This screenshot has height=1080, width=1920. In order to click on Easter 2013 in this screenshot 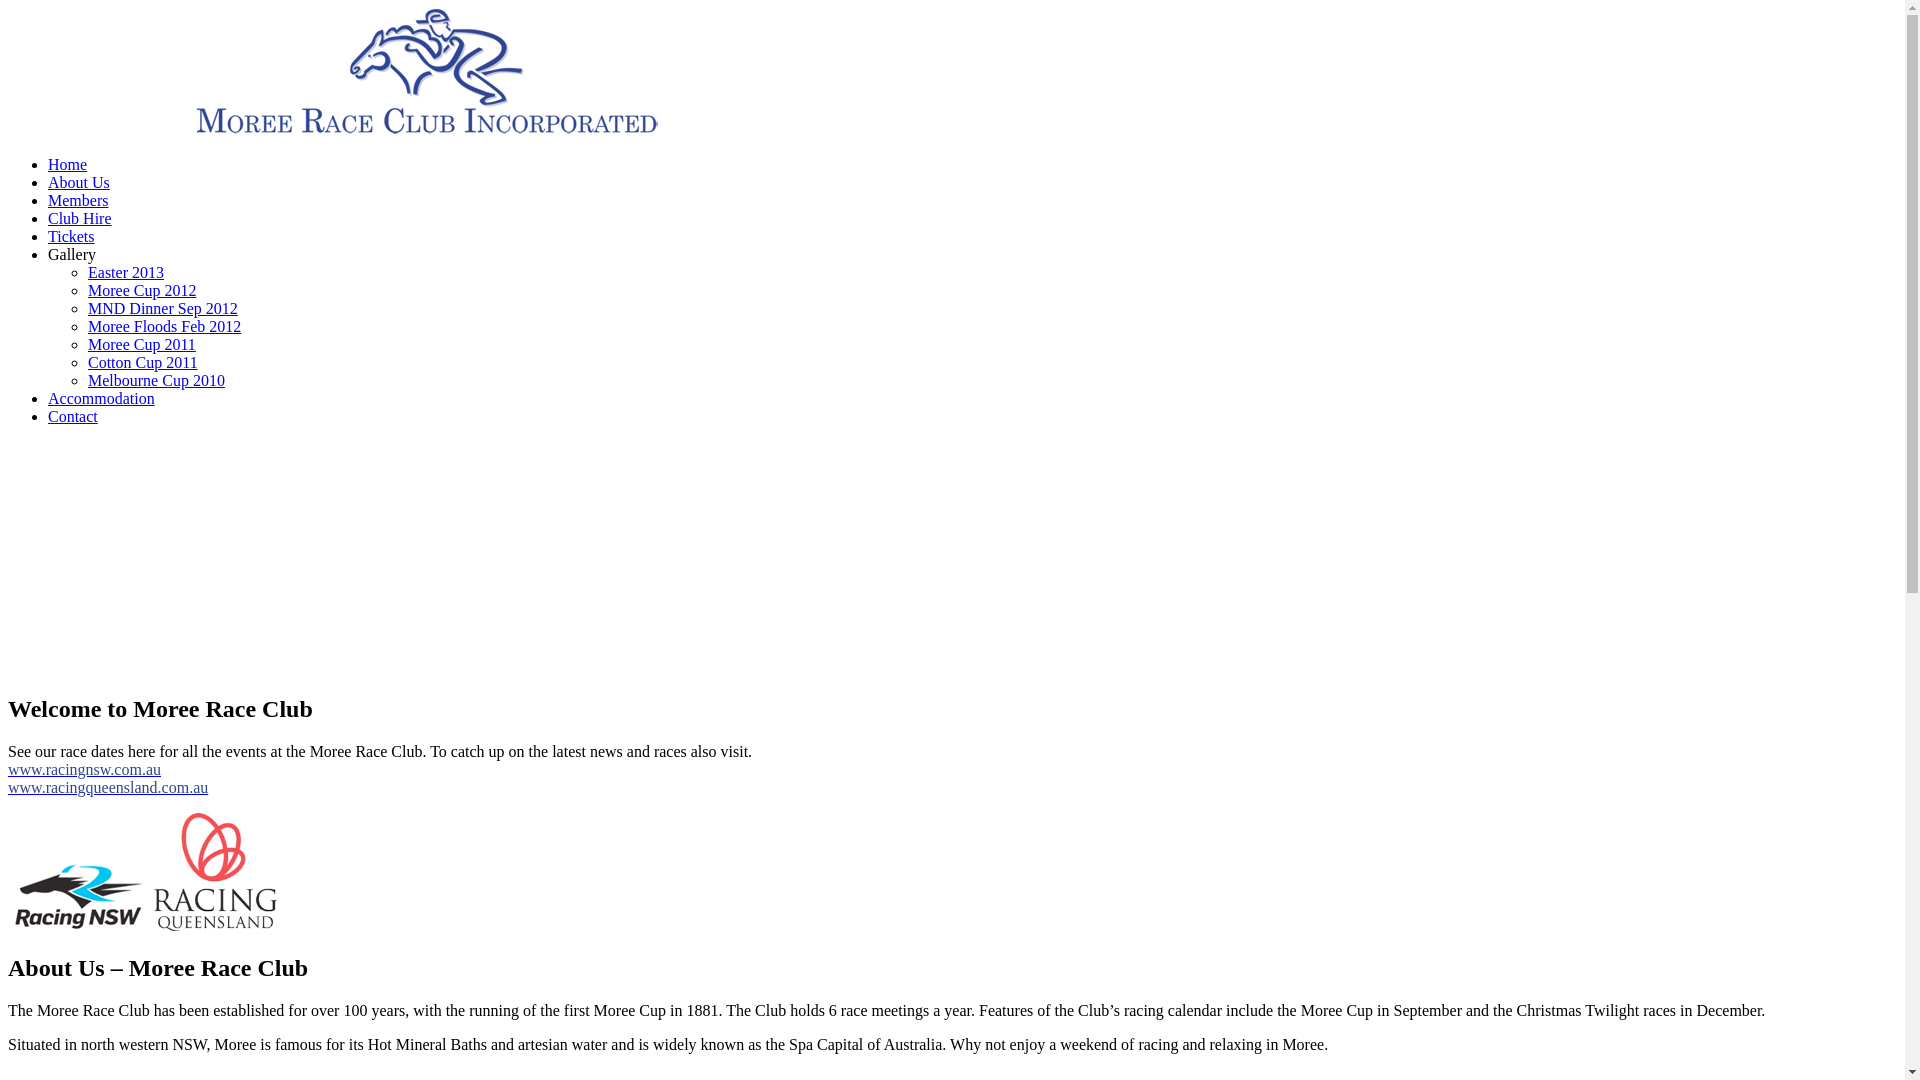, I will do `click(126, 272)`.